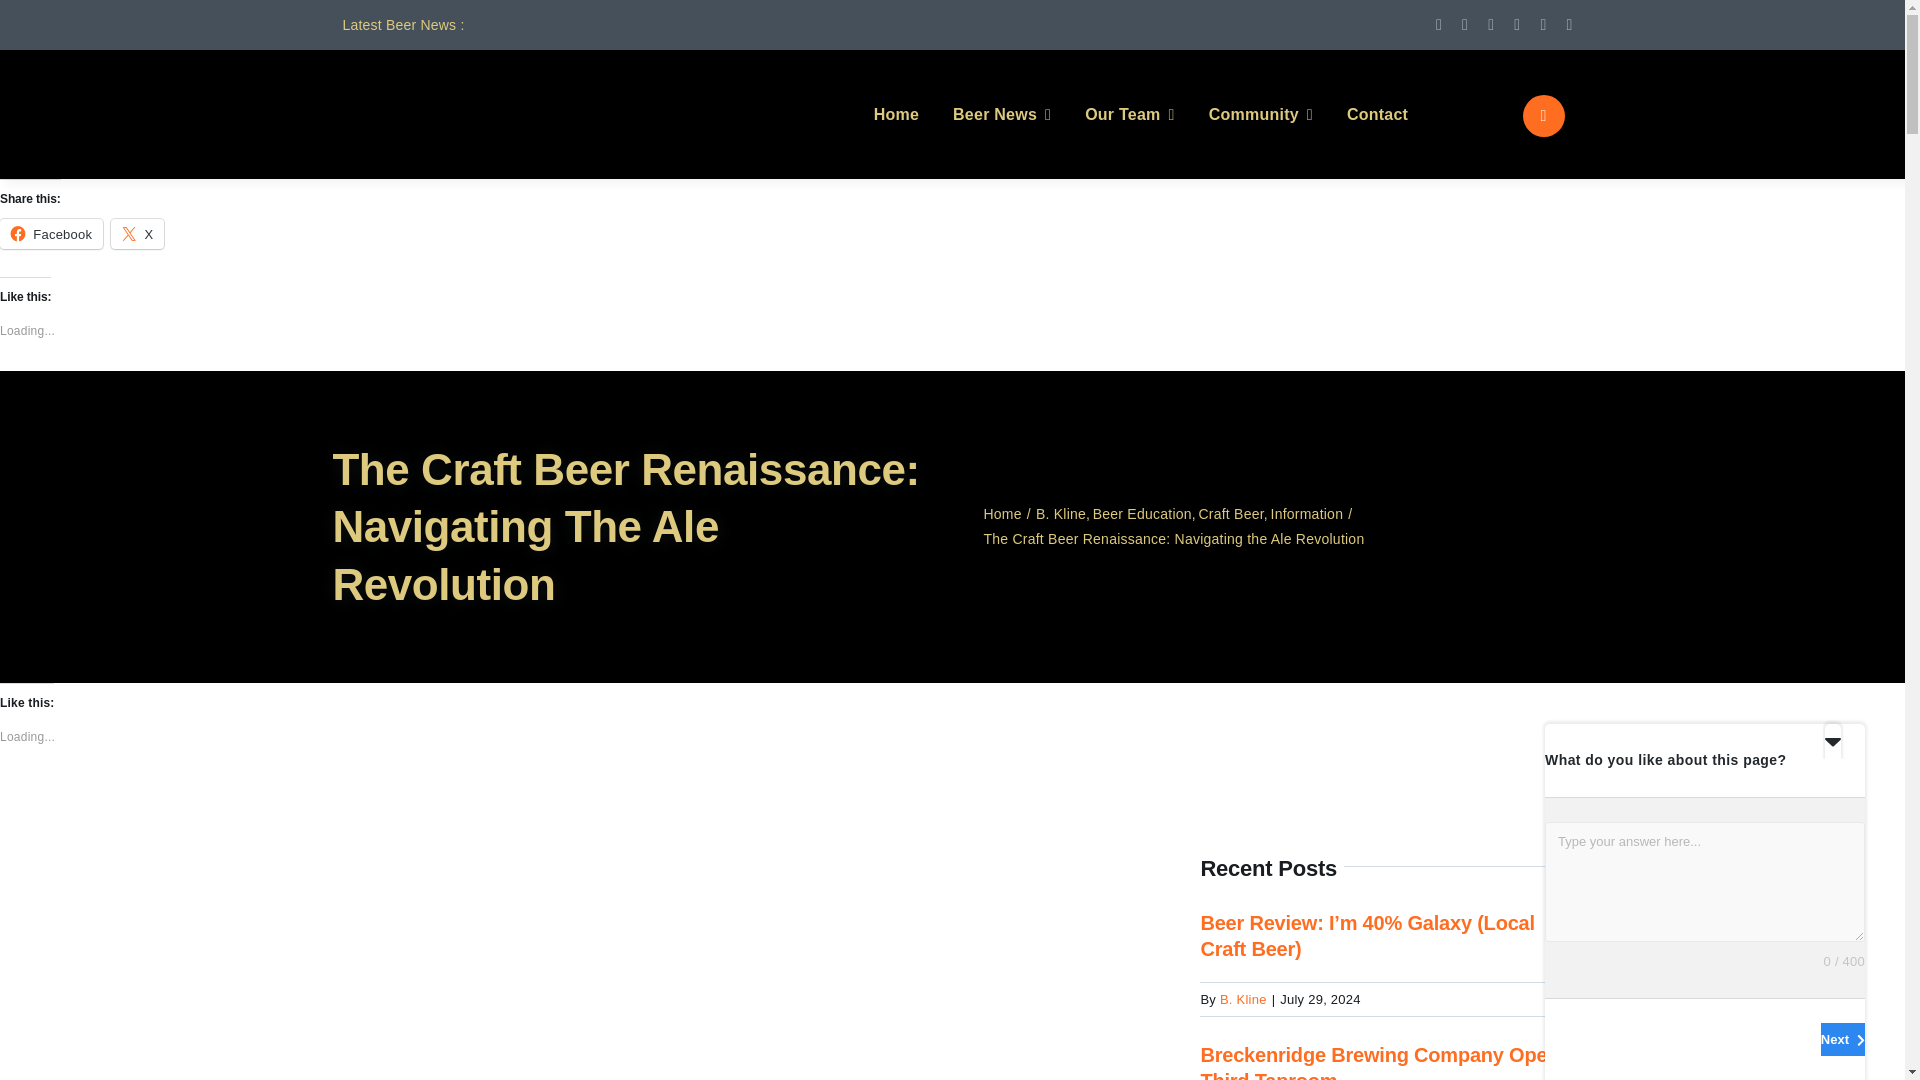  What do you see at coordinates (735, 860) in the screenshot?
I see `Craft Beer on a Bar` at bounding box center [735, 860].